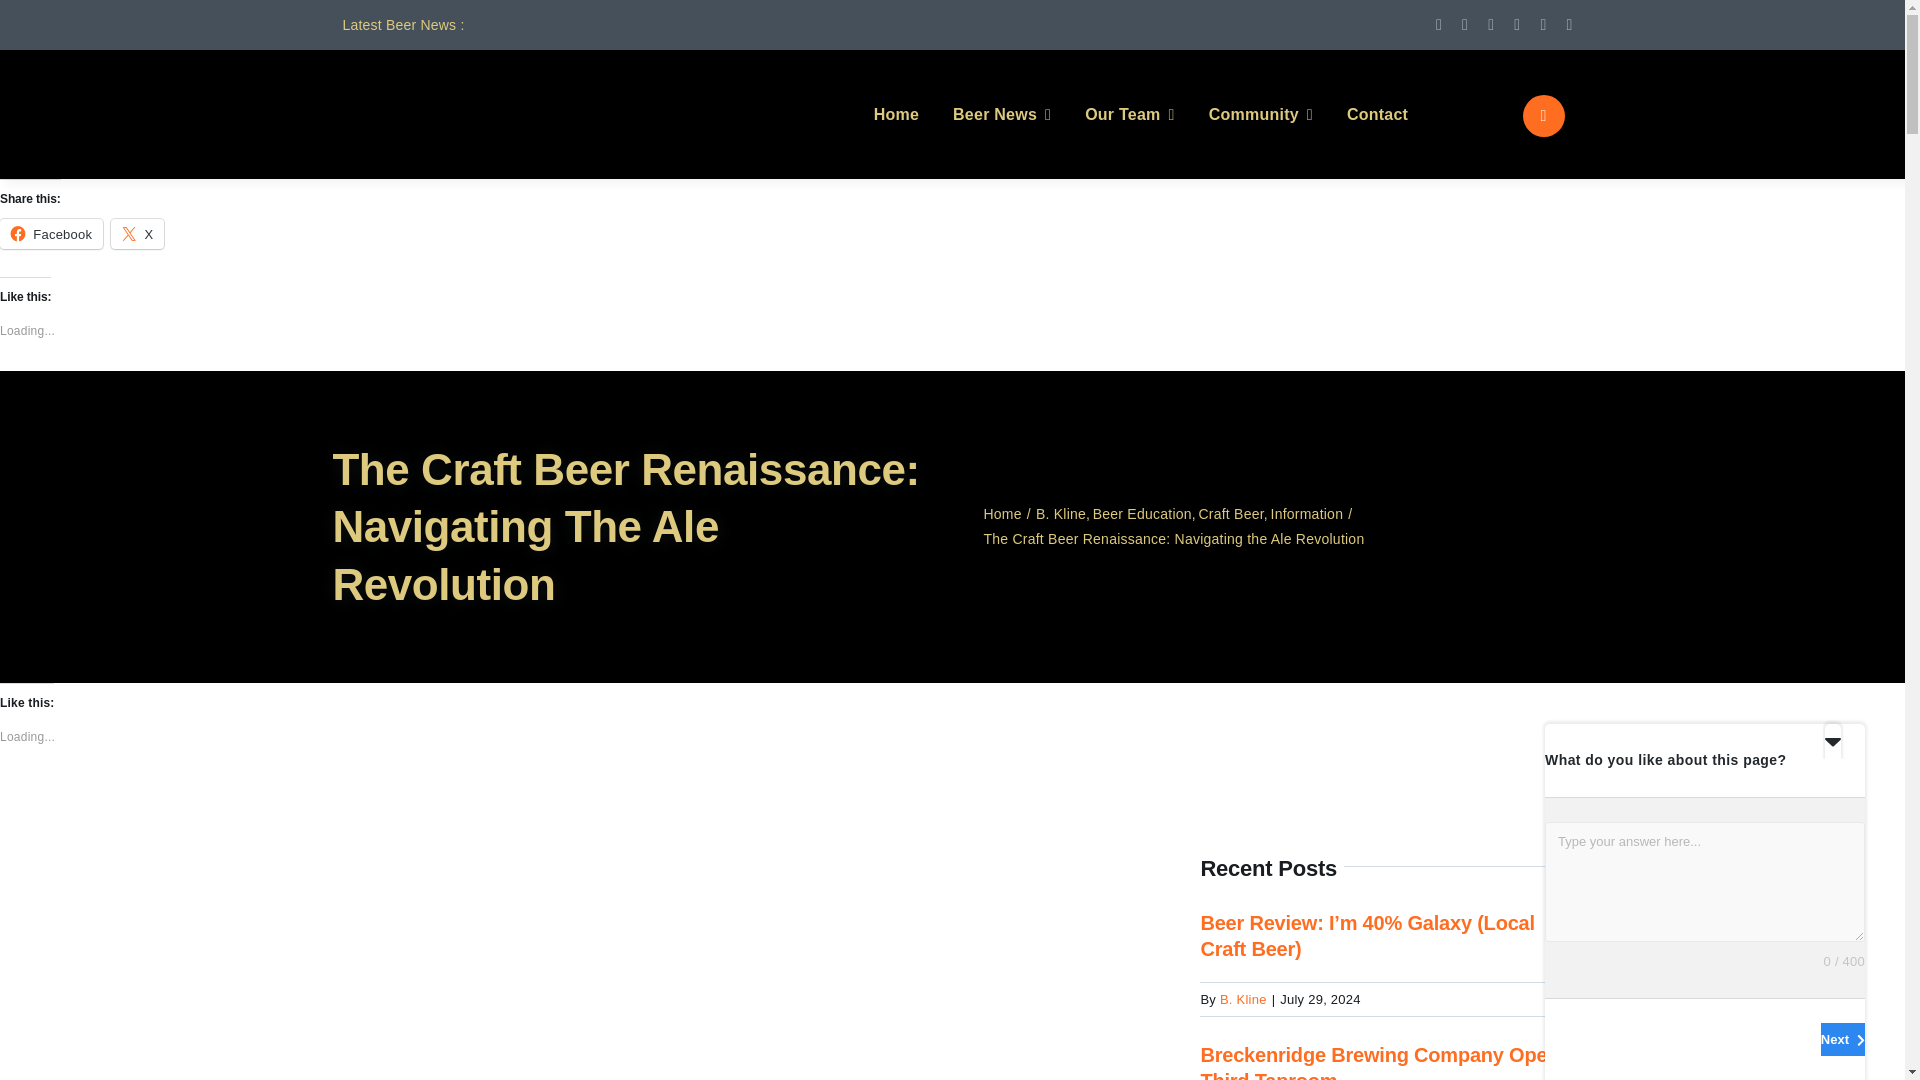  What do you see at coordinates (735, 860) in the screenshot?
I see `Craft Beer on a Bar` at bounding box center [735, 860].